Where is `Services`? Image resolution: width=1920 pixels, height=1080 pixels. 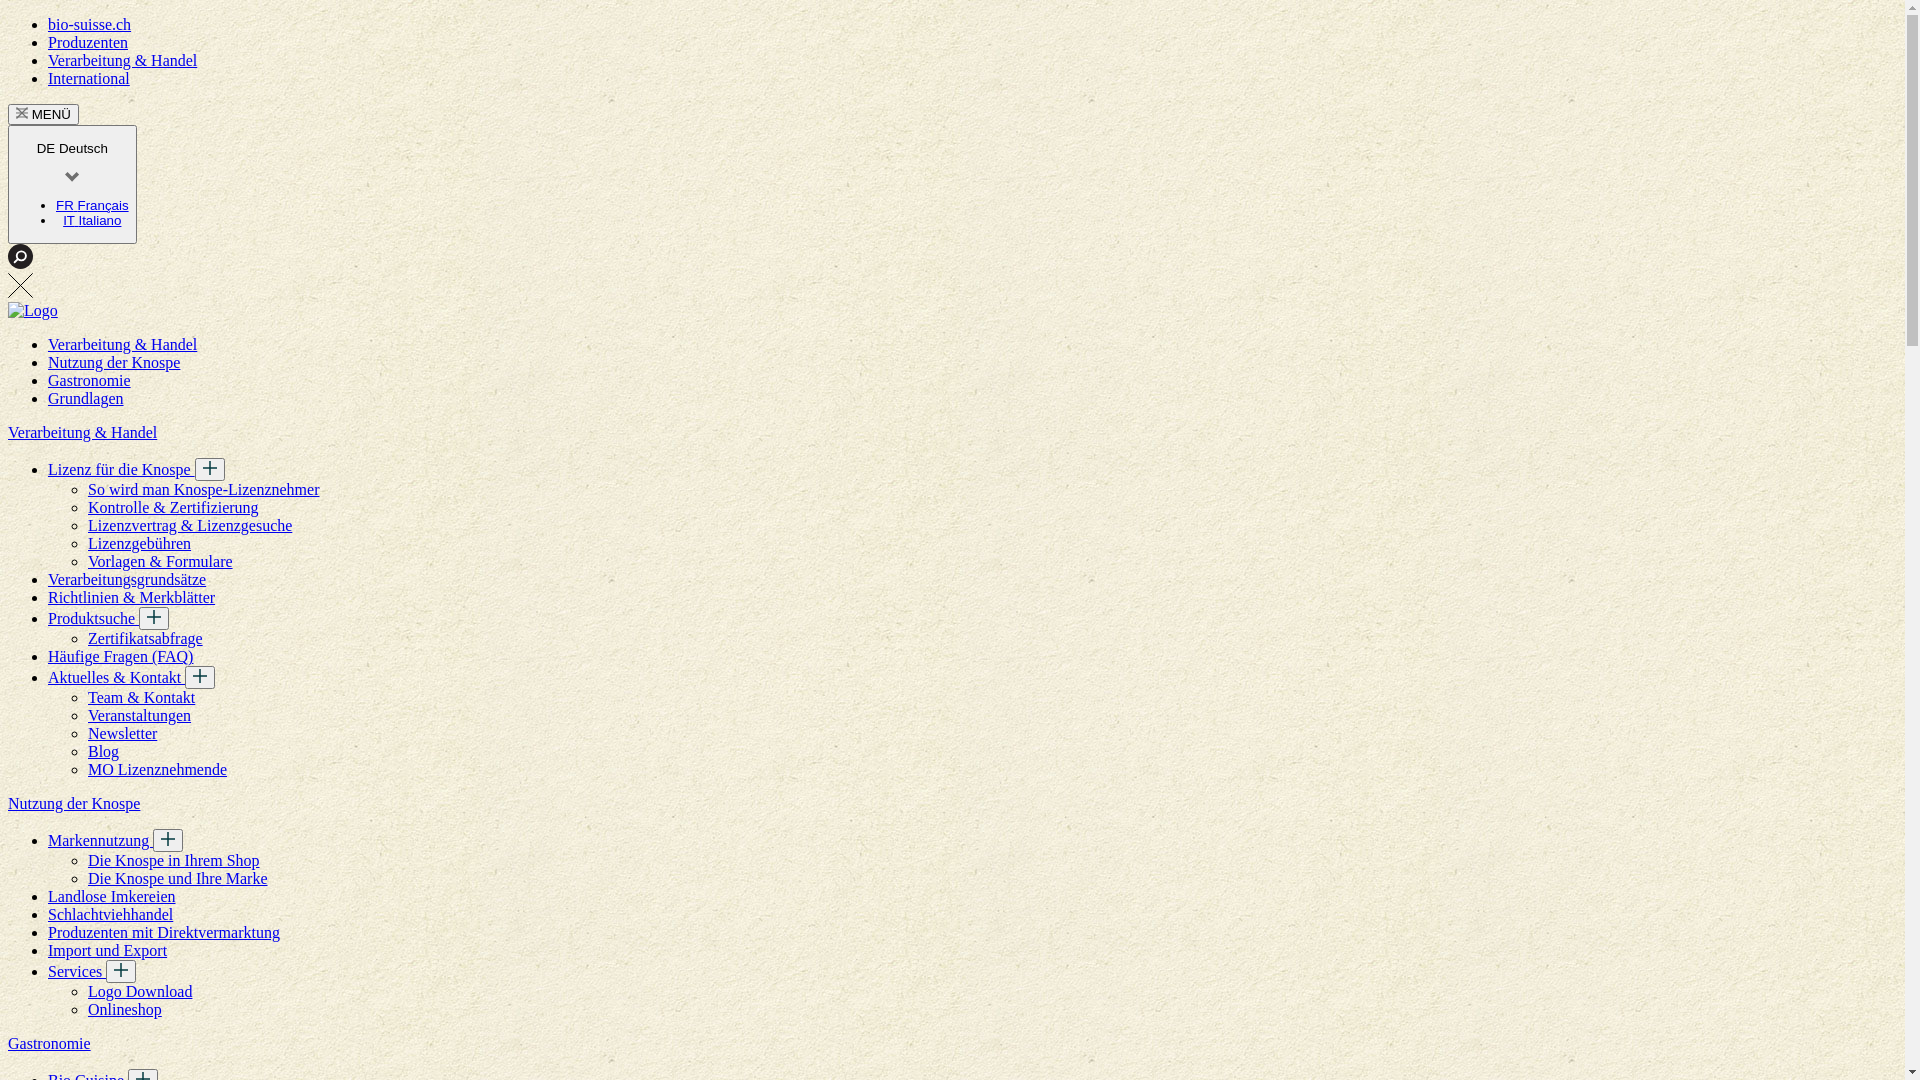 Services is located at coordinates (77, 972).